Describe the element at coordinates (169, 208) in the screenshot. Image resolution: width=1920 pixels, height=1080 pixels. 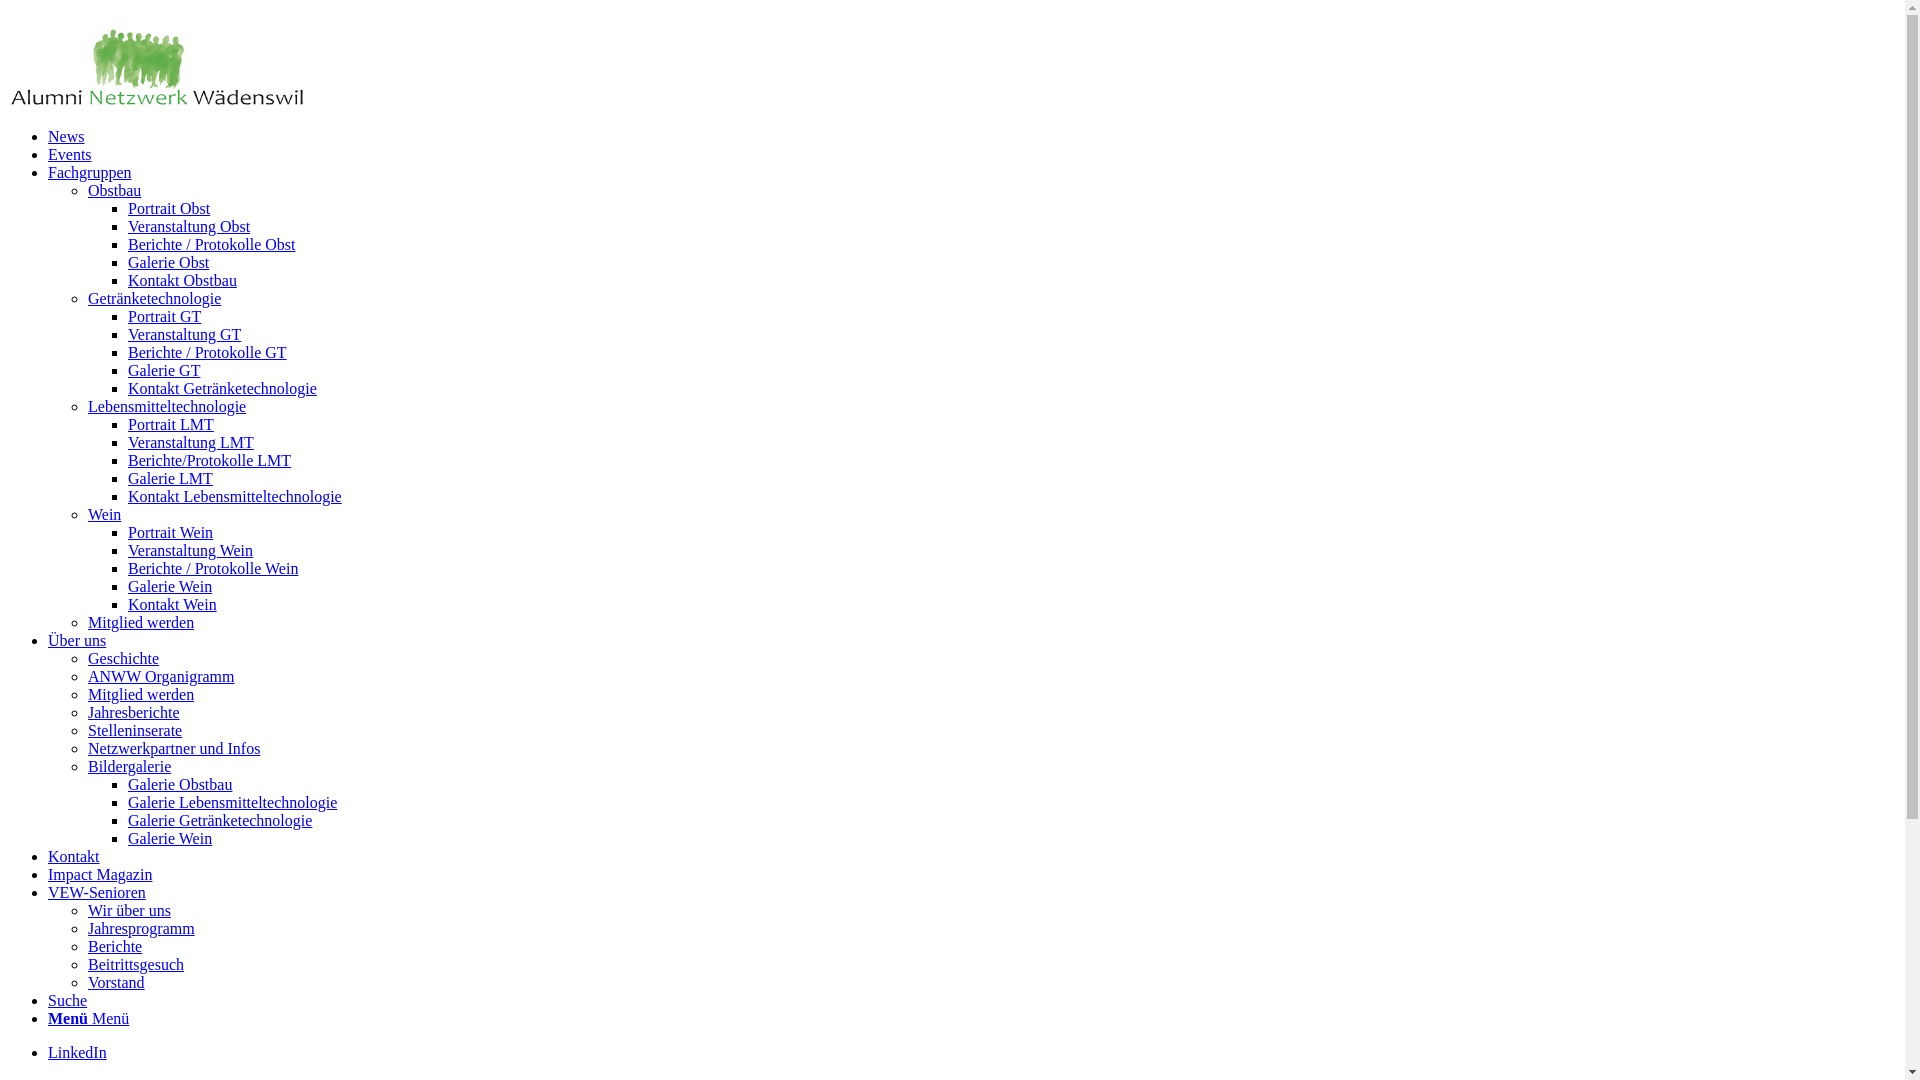
I see `Portrait Obst` at that location.